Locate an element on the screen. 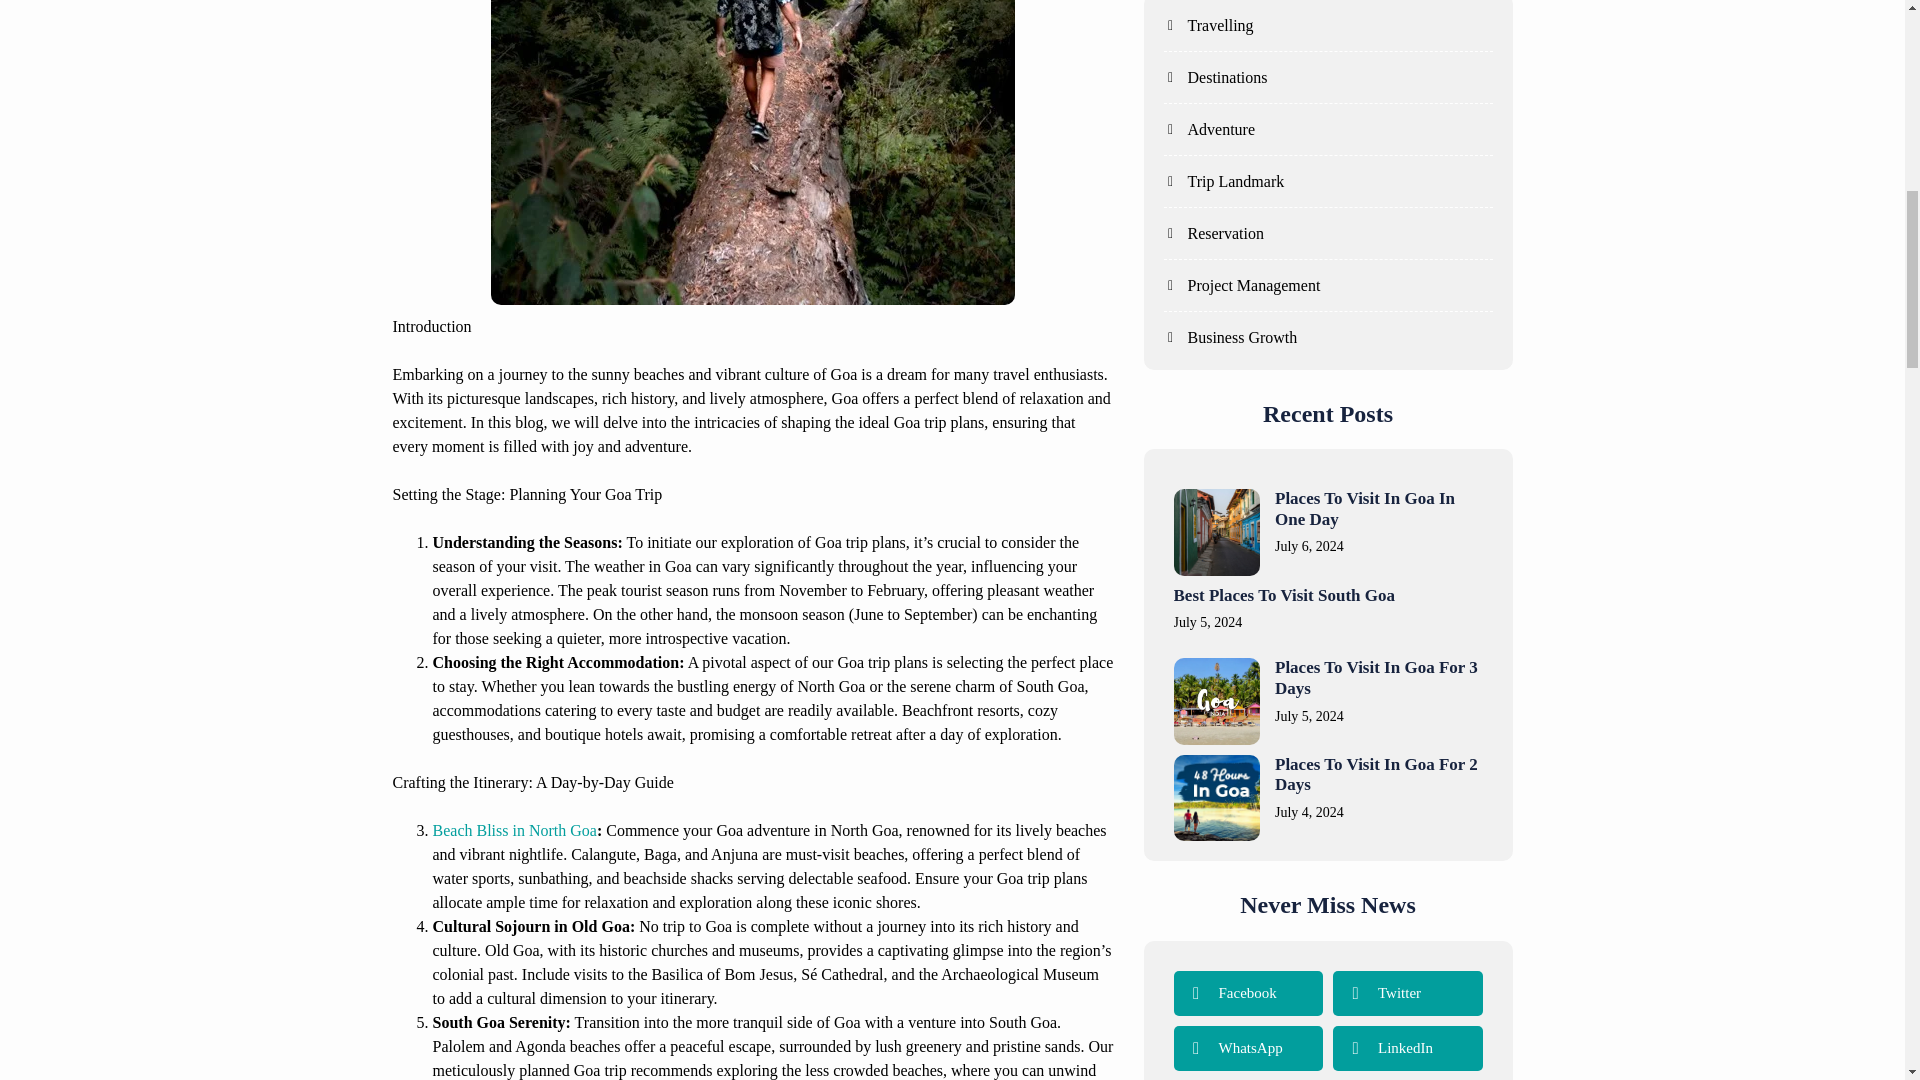 The image size is (1920, 1080). Adventure is located at coordinates (1209, 129).